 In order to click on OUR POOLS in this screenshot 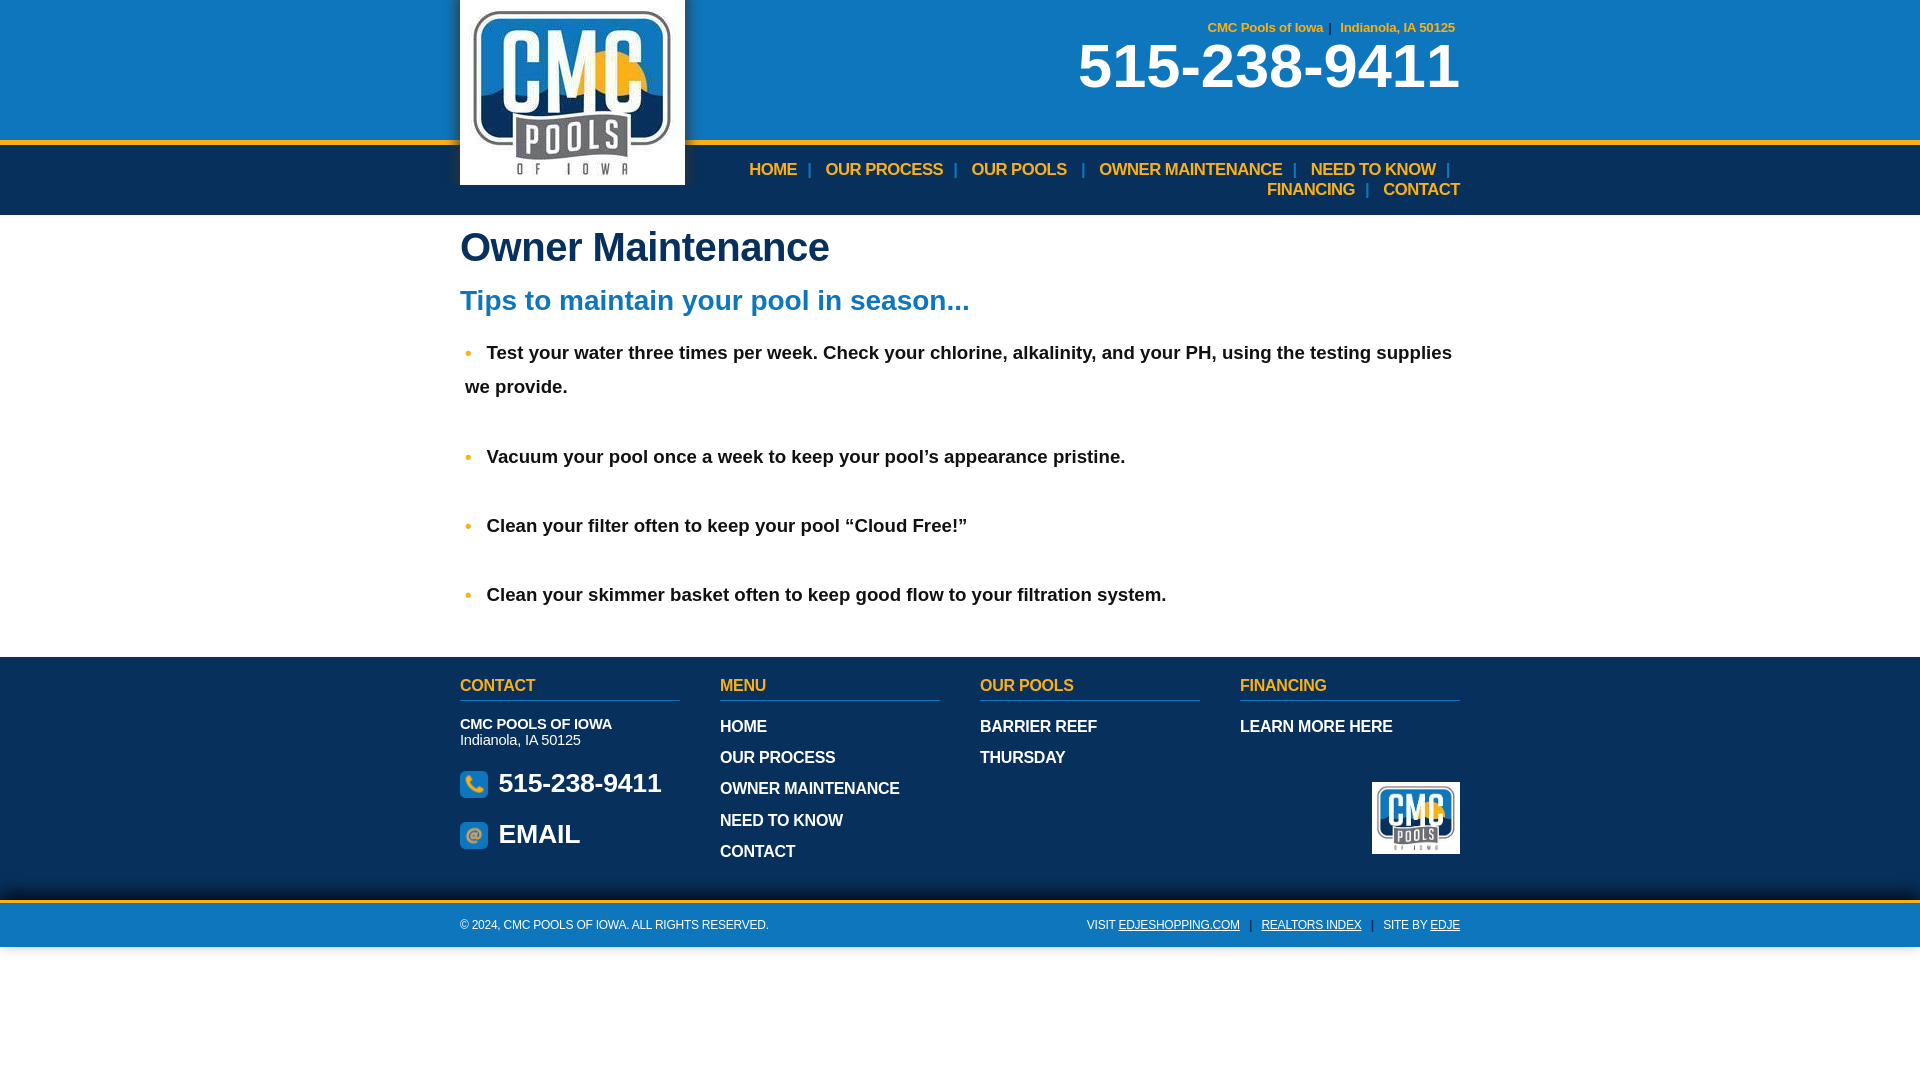, I will do `click(1018, 169)`.